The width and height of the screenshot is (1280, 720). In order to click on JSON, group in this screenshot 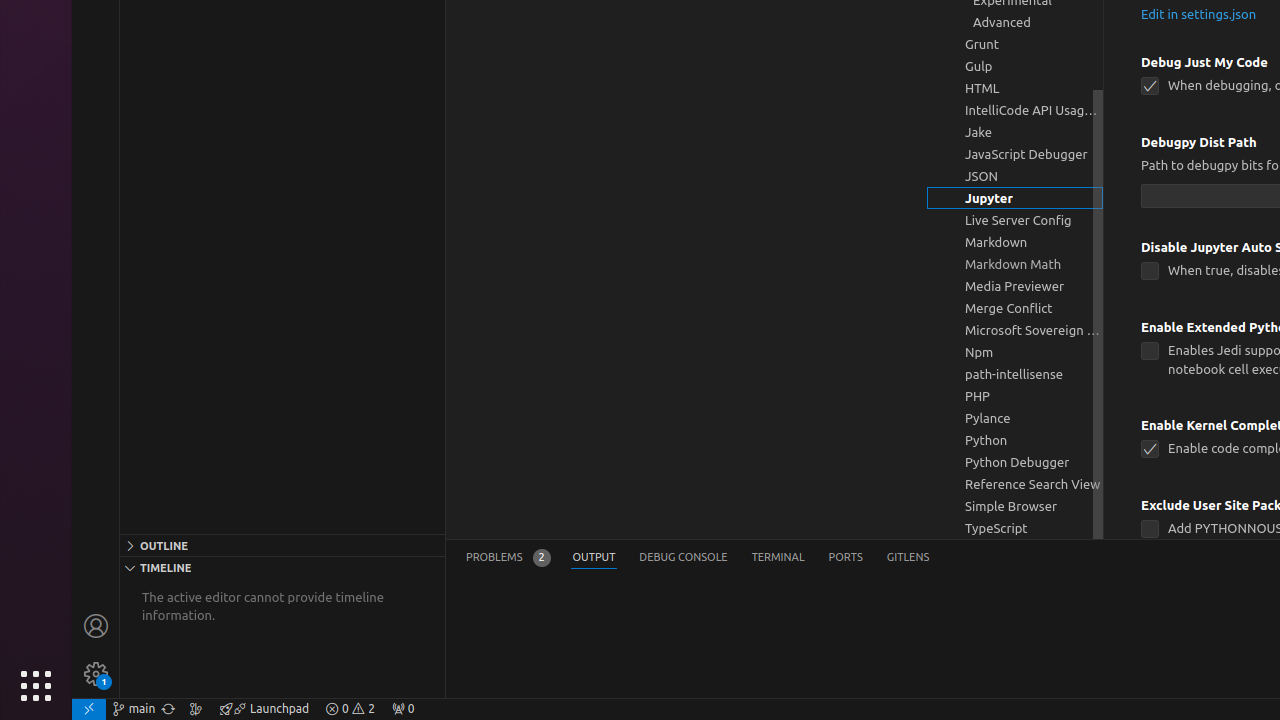, I will do `click(1015, 176)`.